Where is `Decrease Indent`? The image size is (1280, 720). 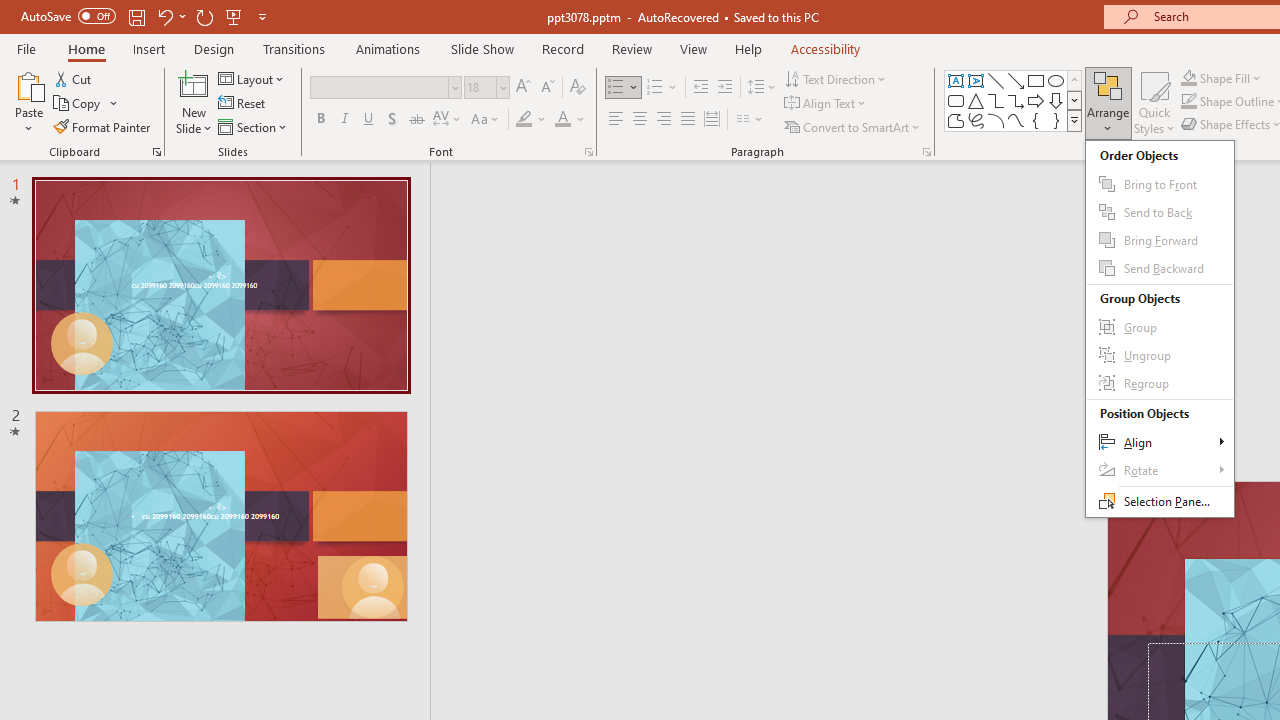
Decrease Indent is located at coordinates (700, 88).